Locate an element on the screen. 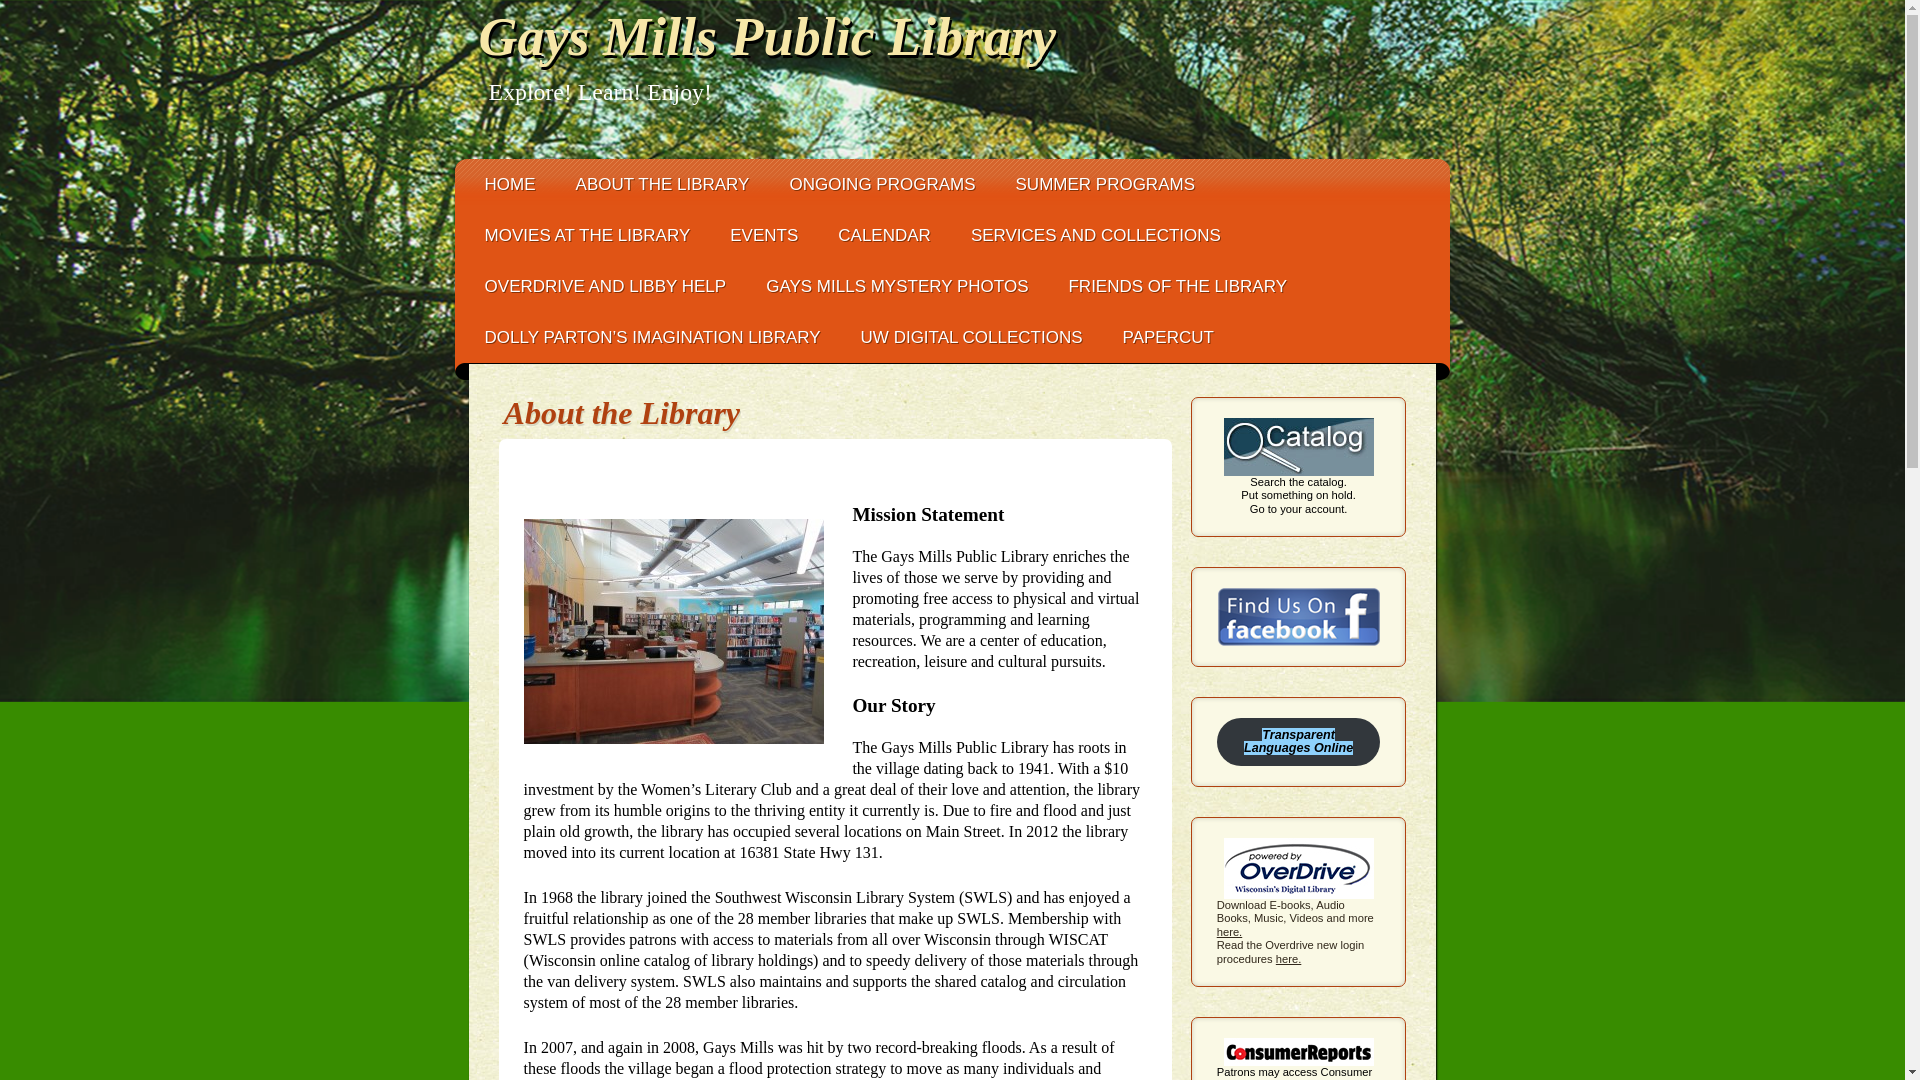  Gays Mills Public Library is located at coordinates (768, 36).